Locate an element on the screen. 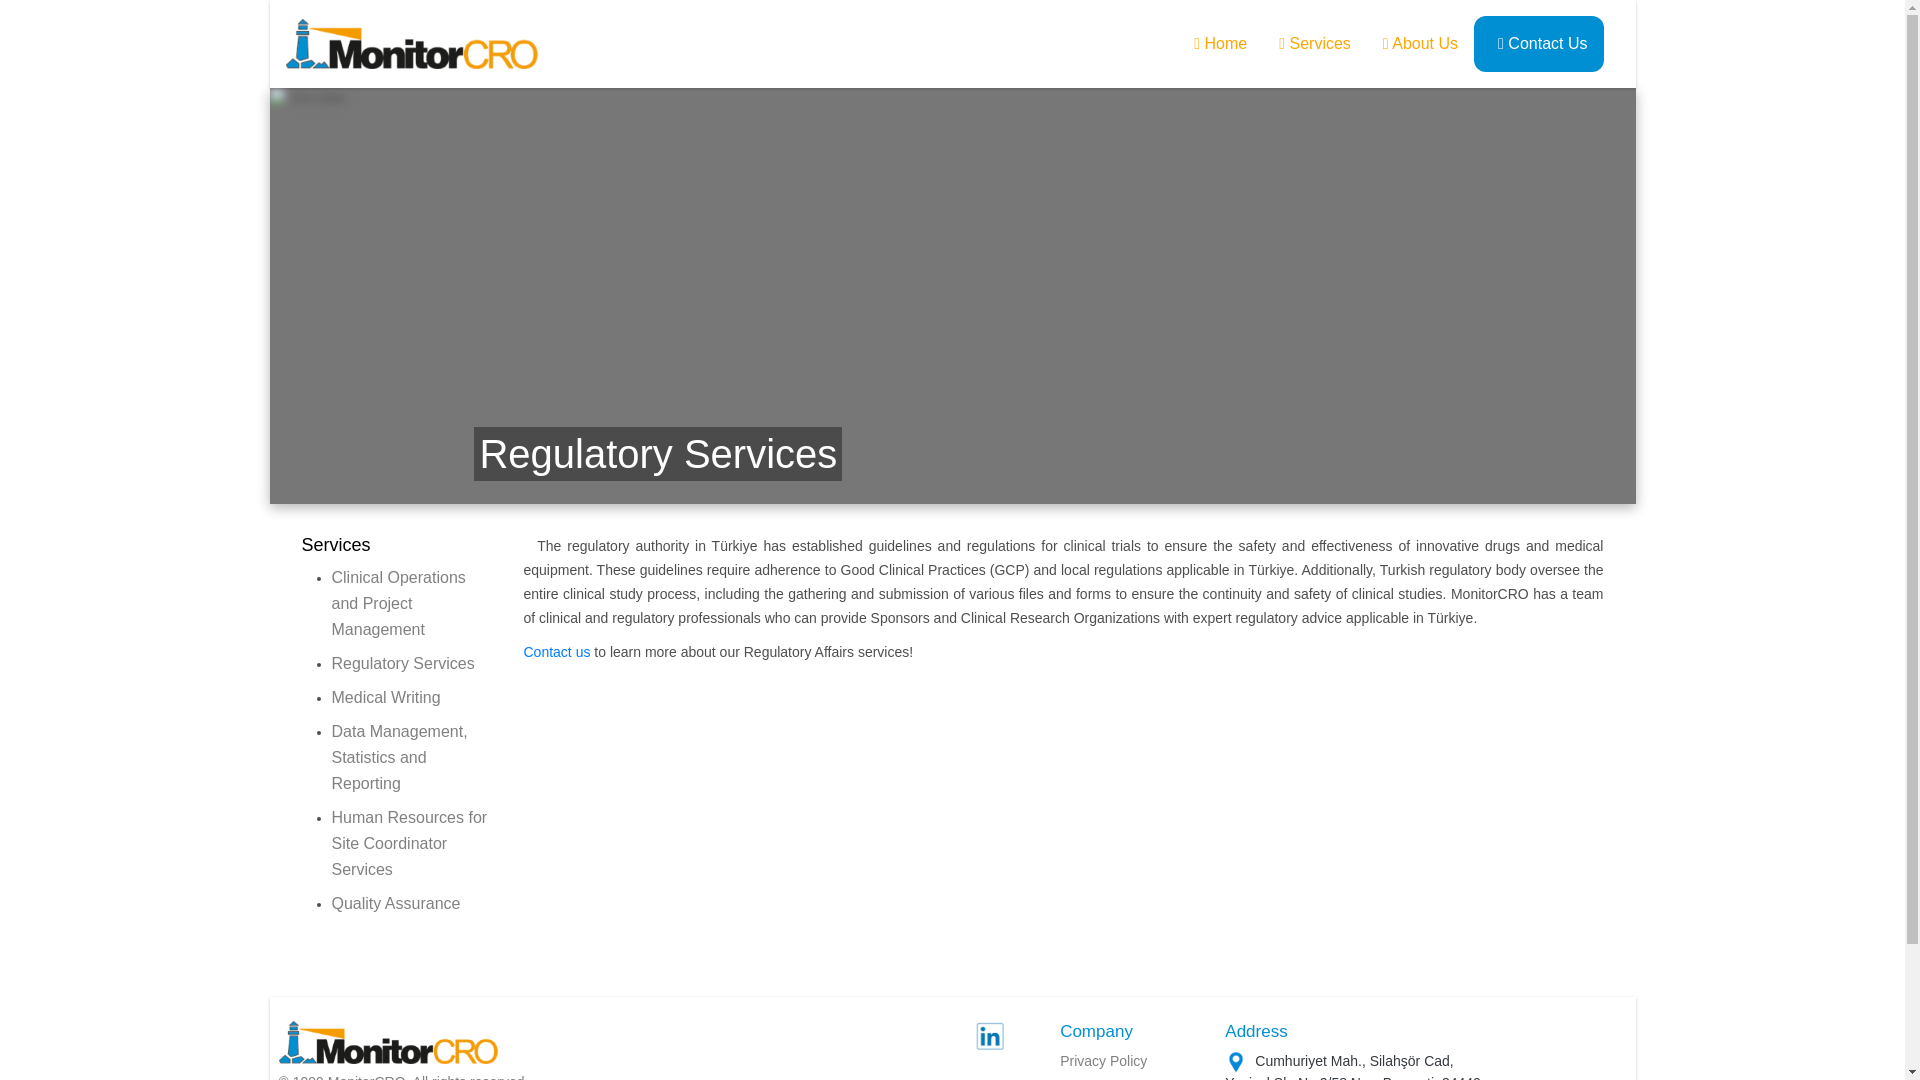 This screenshot has width=1920, height=1080. Human Resources for Site Coordinator Services is located at coordinates (410, 843).